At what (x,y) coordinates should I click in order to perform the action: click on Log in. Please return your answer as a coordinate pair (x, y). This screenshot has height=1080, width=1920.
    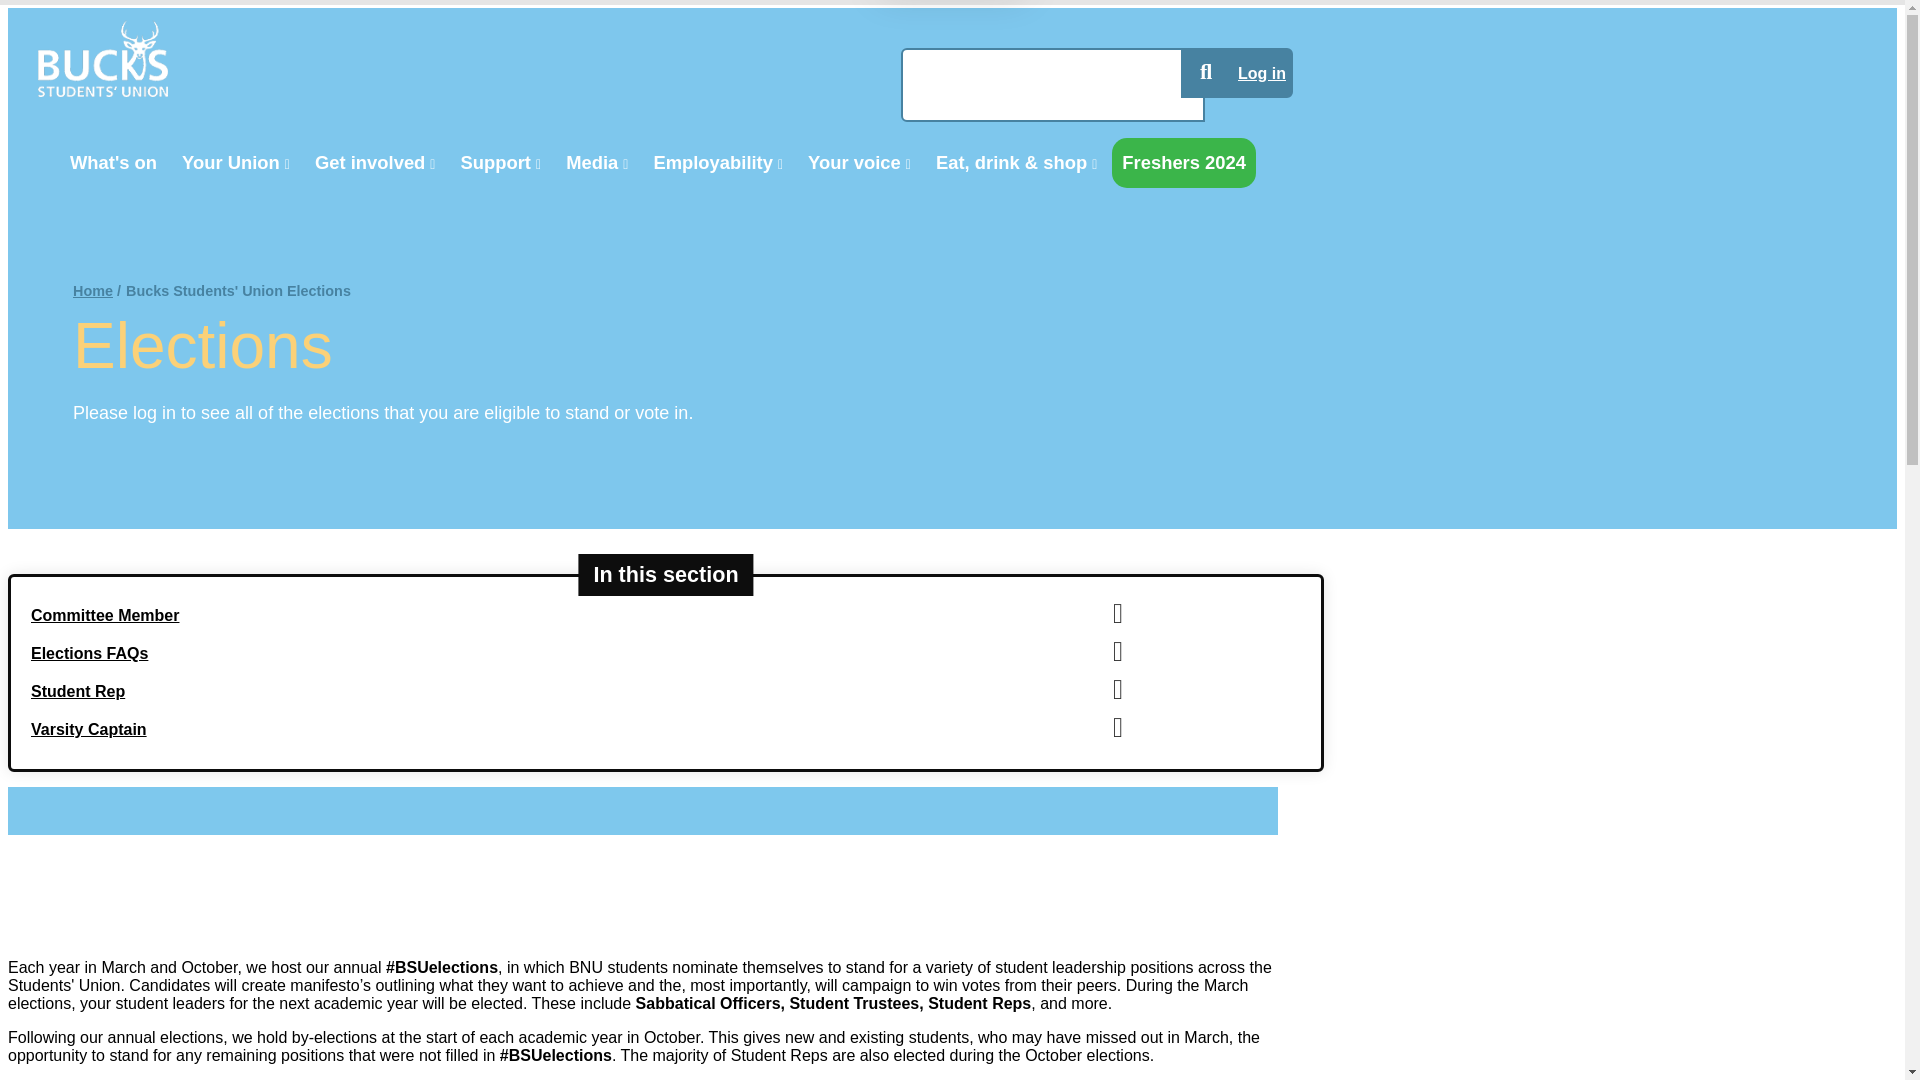
    Looking at the image, I should click on (1261, 72).